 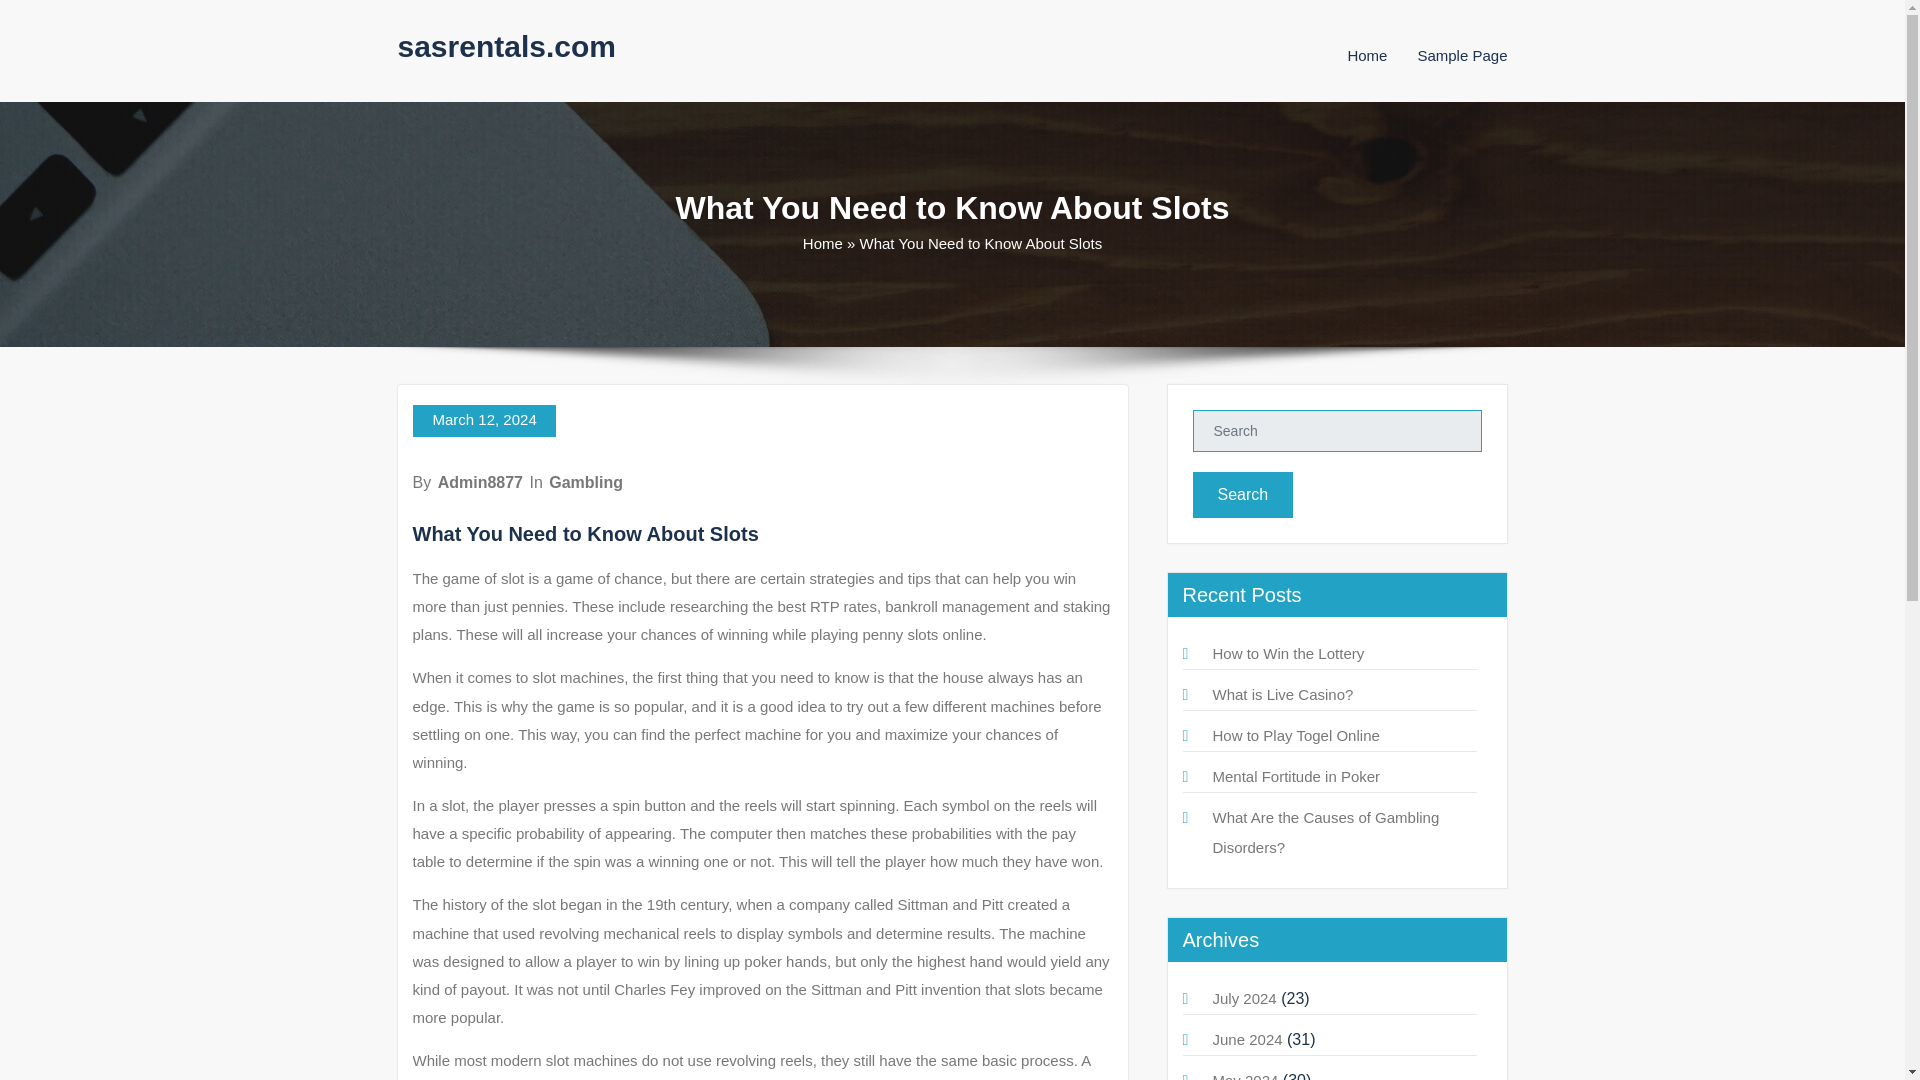 I want to click on March 12, 2024, so click(x=483, y=421).